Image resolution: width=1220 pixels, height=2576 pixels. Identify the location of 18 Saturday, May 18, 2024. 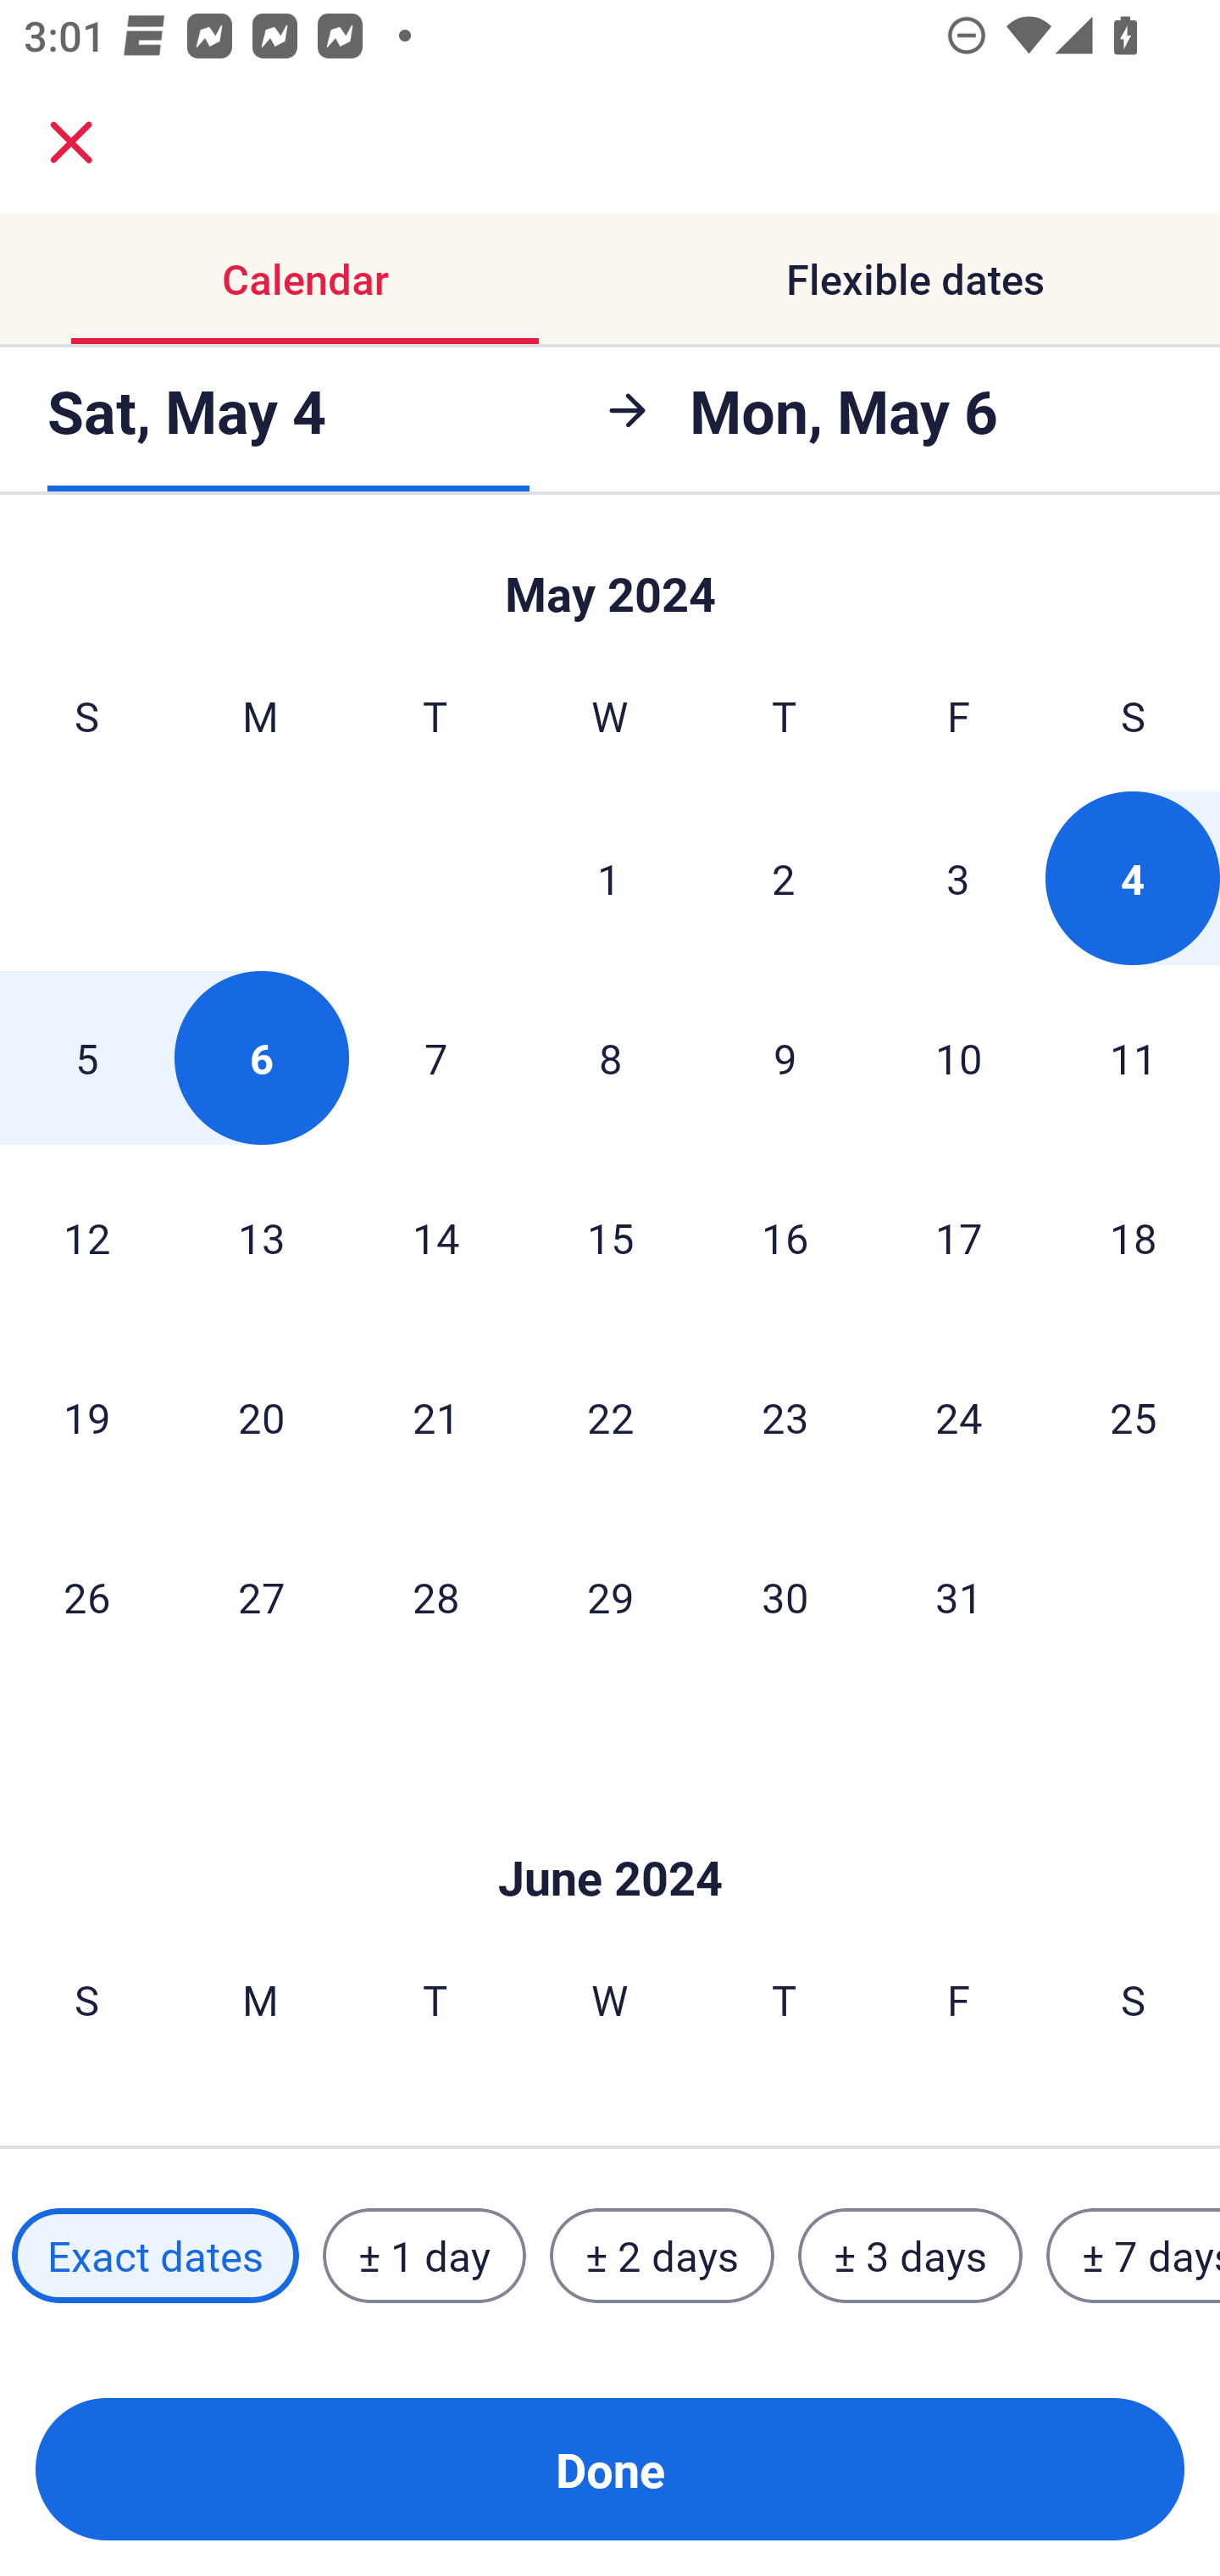
(1134, 1237).